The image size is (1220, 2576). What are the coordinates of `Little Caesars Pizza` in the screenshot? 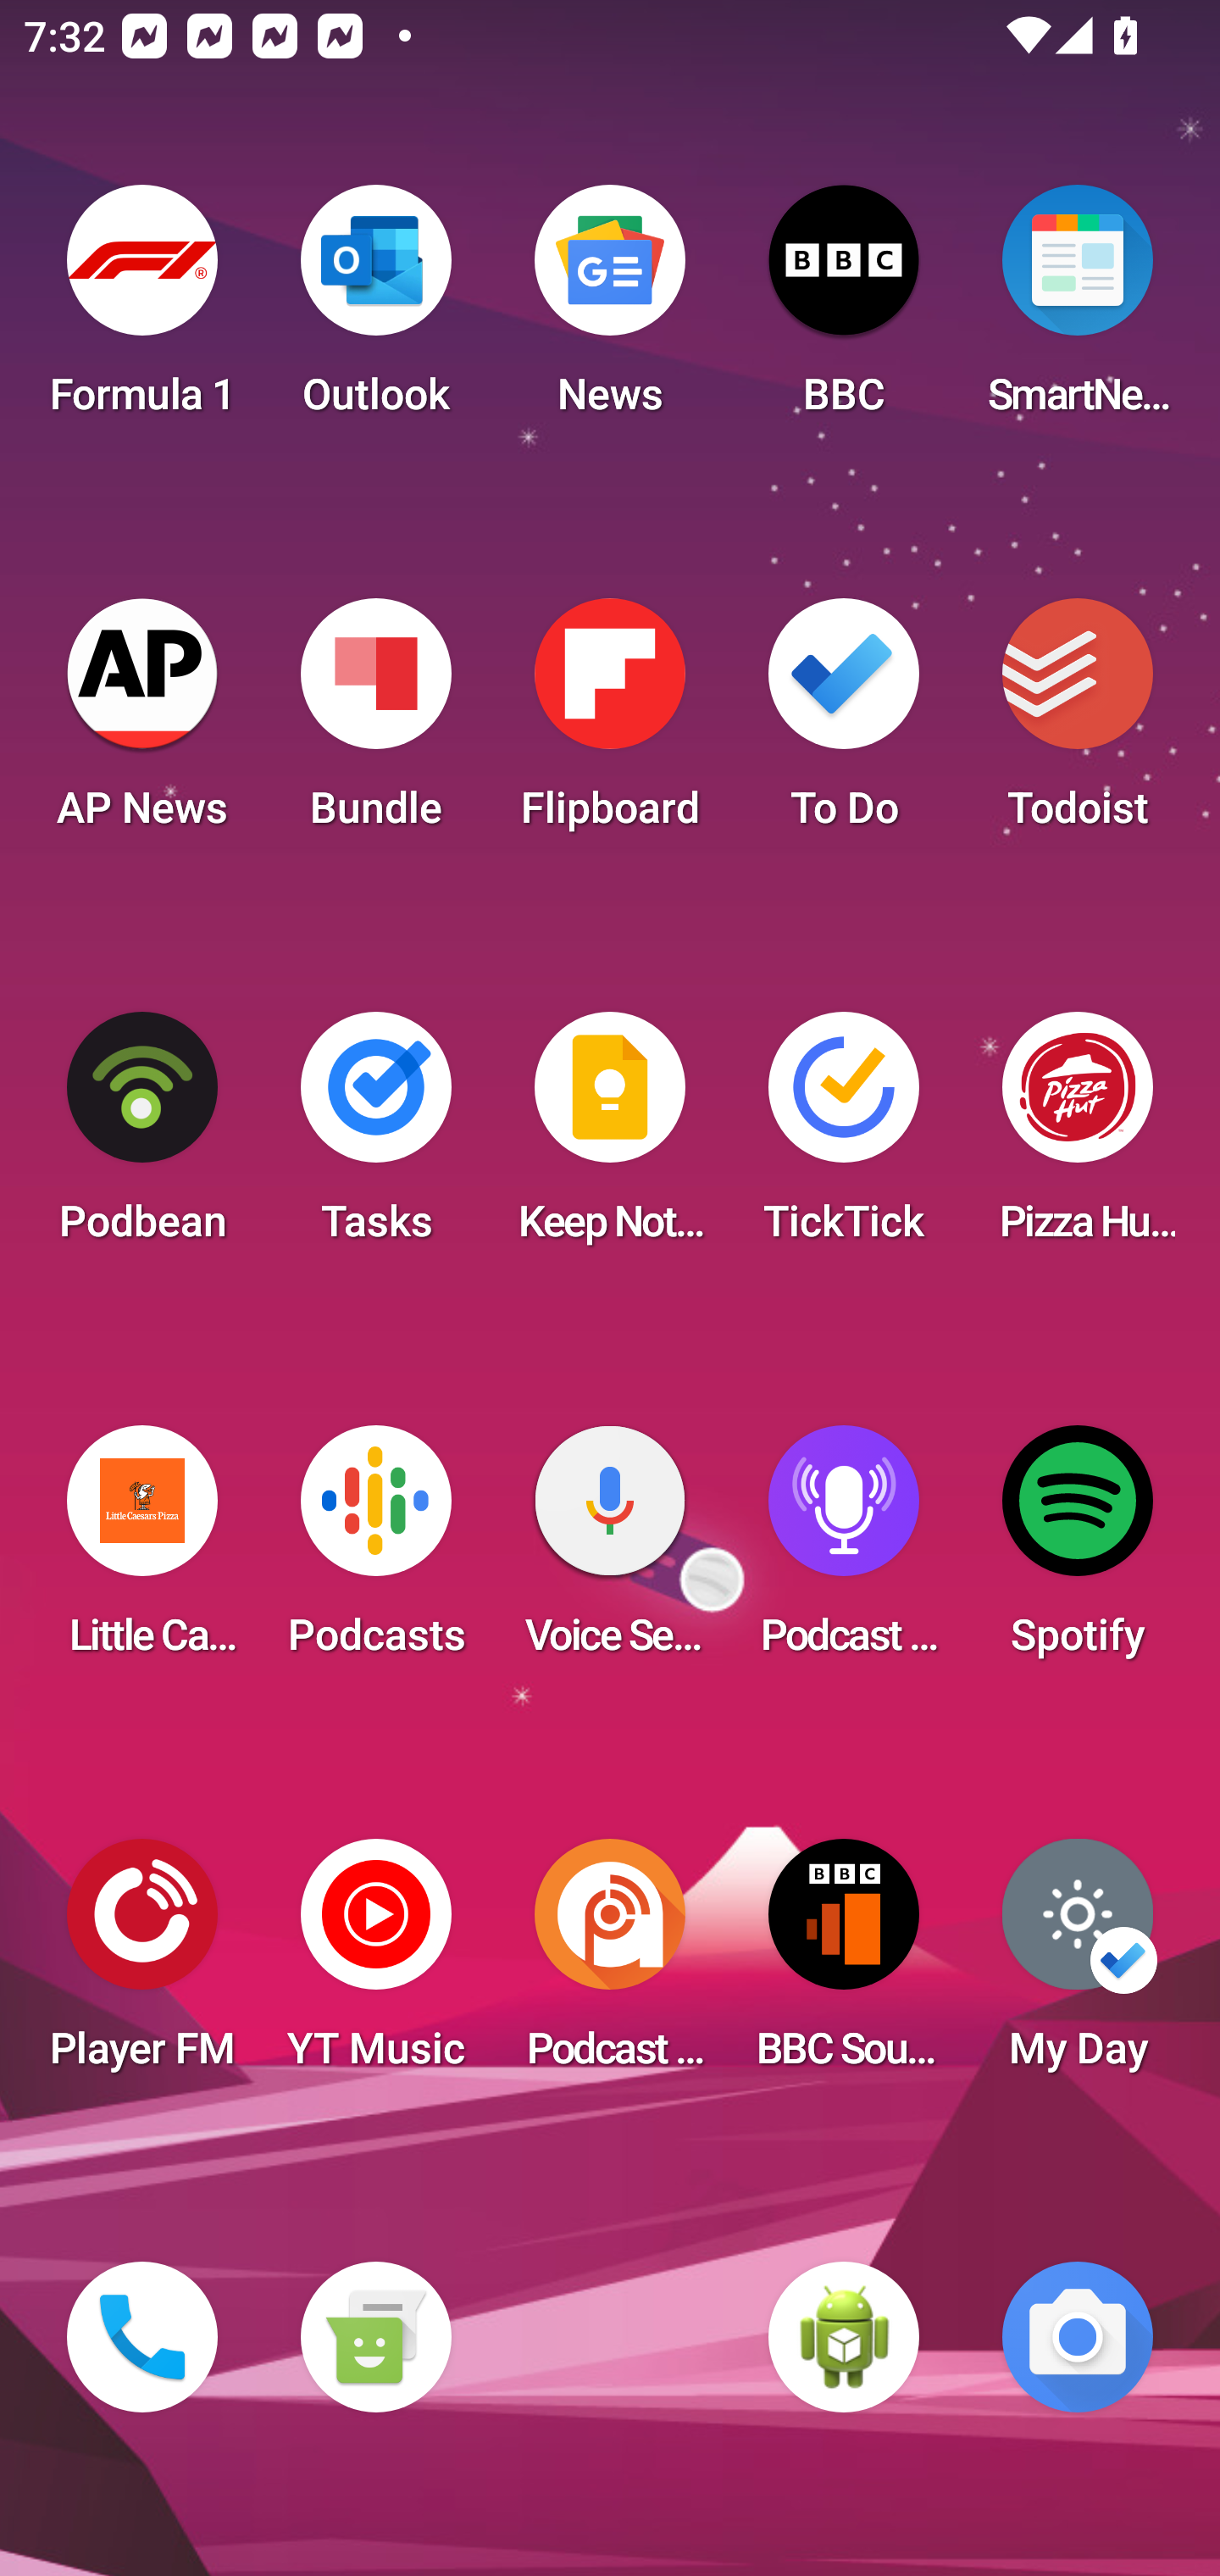 It's located at (142, 1551).